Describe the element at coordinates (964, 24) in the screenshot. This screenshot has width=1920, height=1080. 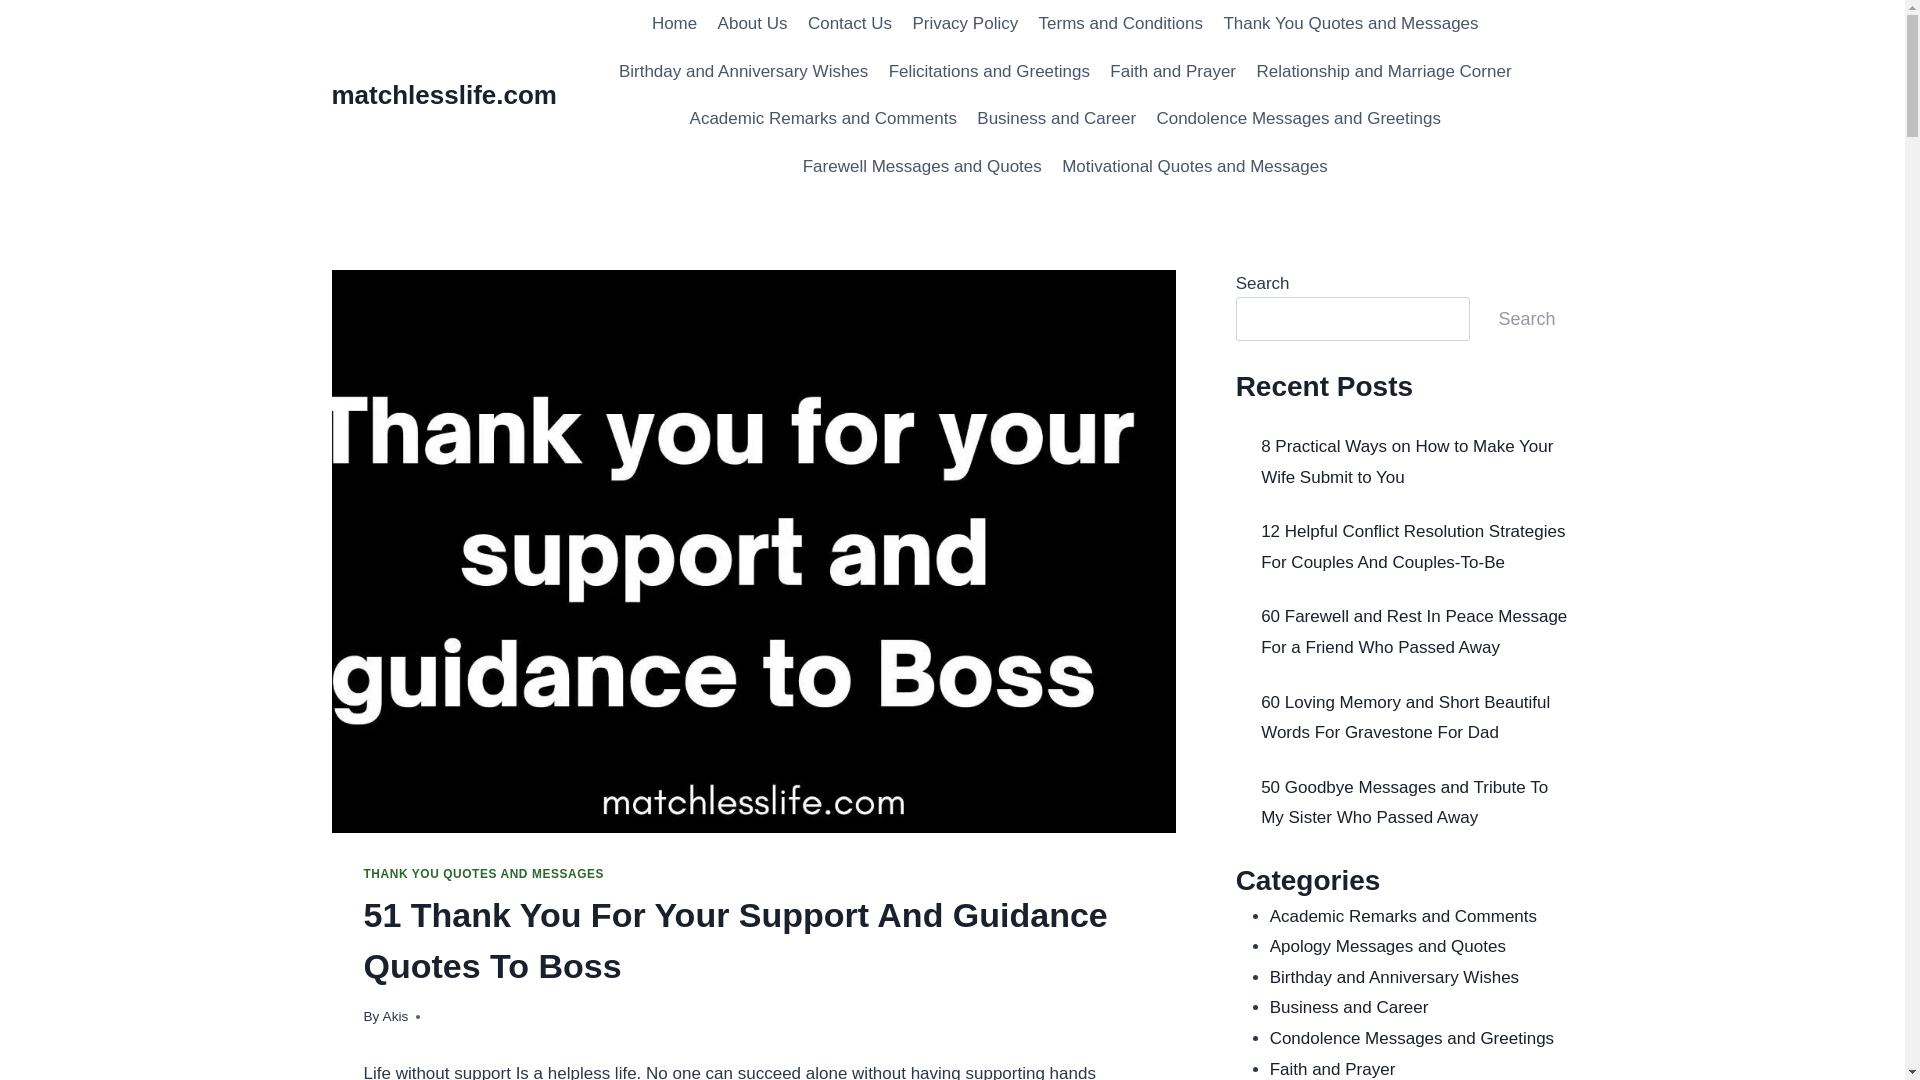
I see `Privacy Policy` at that location.